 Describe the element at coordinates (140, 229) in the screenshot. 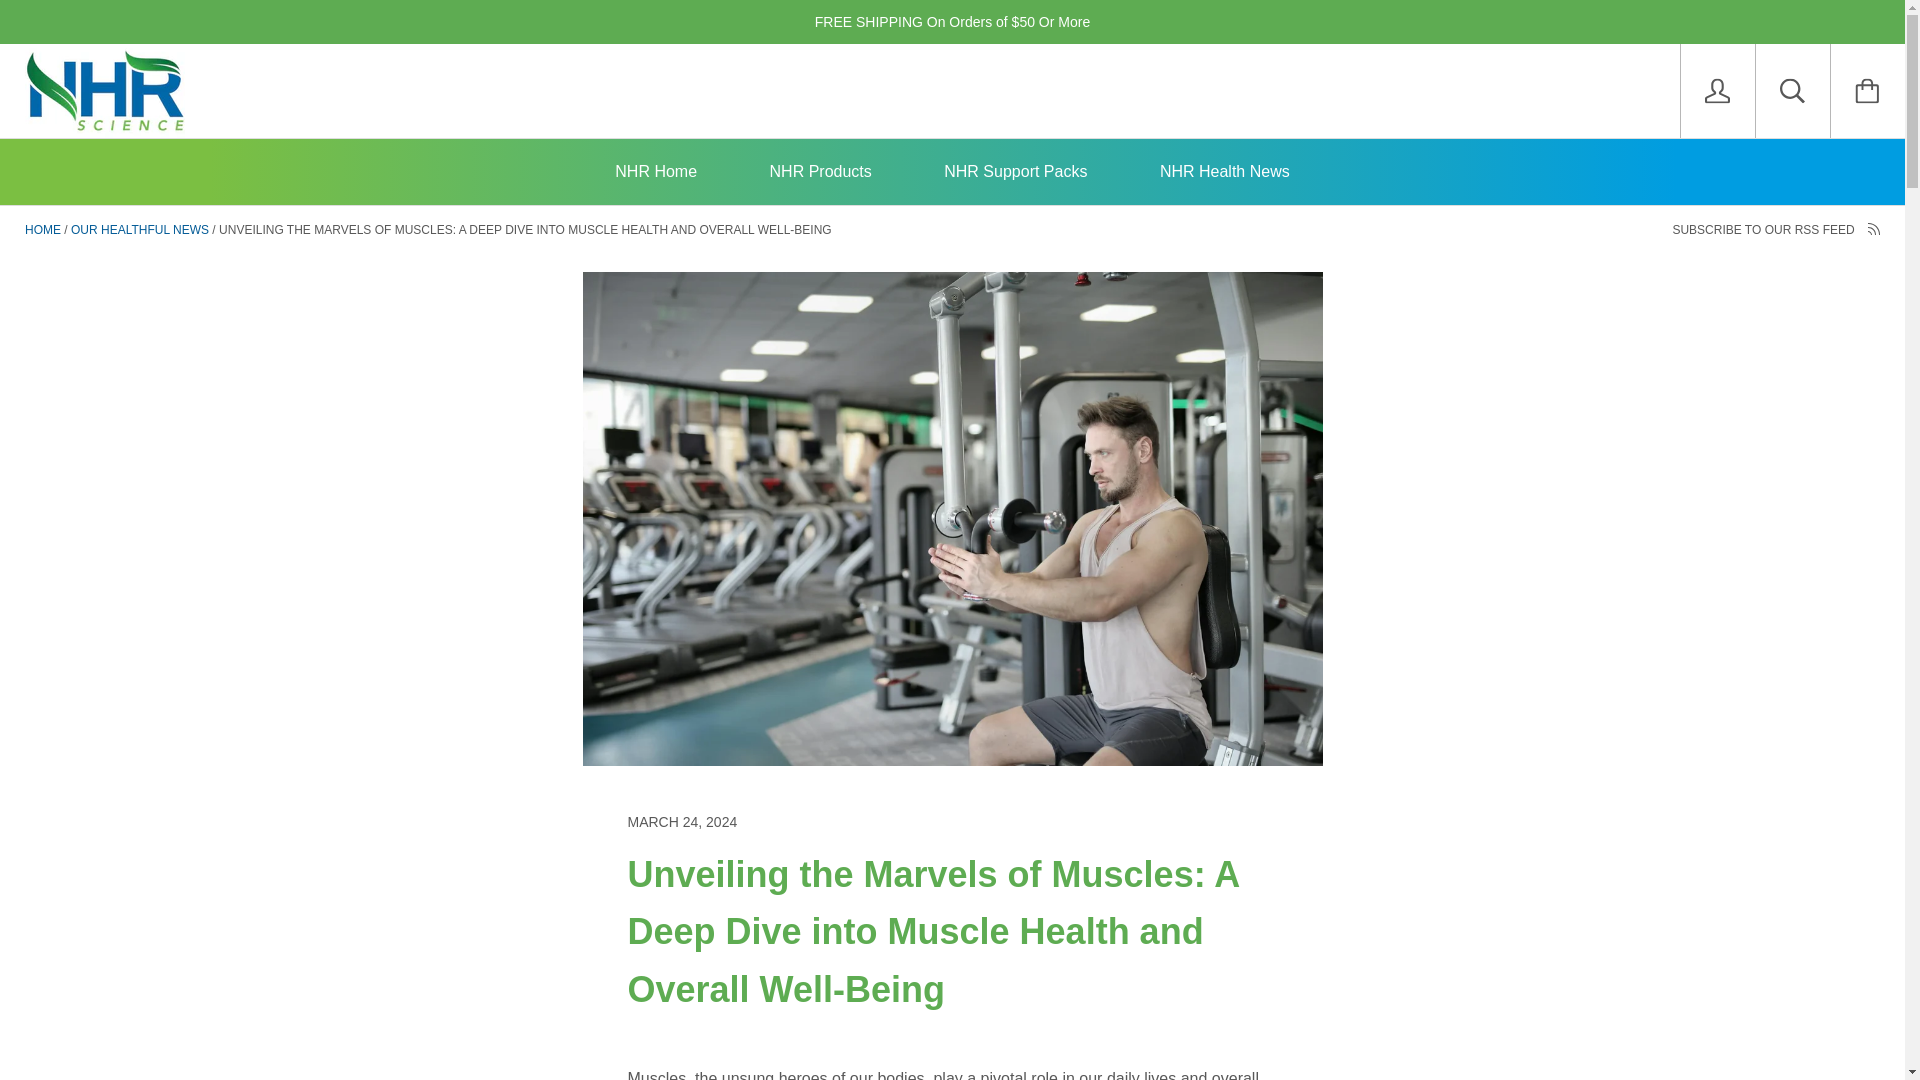

I see `OUR HEALTHFUL NEWS` at that location.